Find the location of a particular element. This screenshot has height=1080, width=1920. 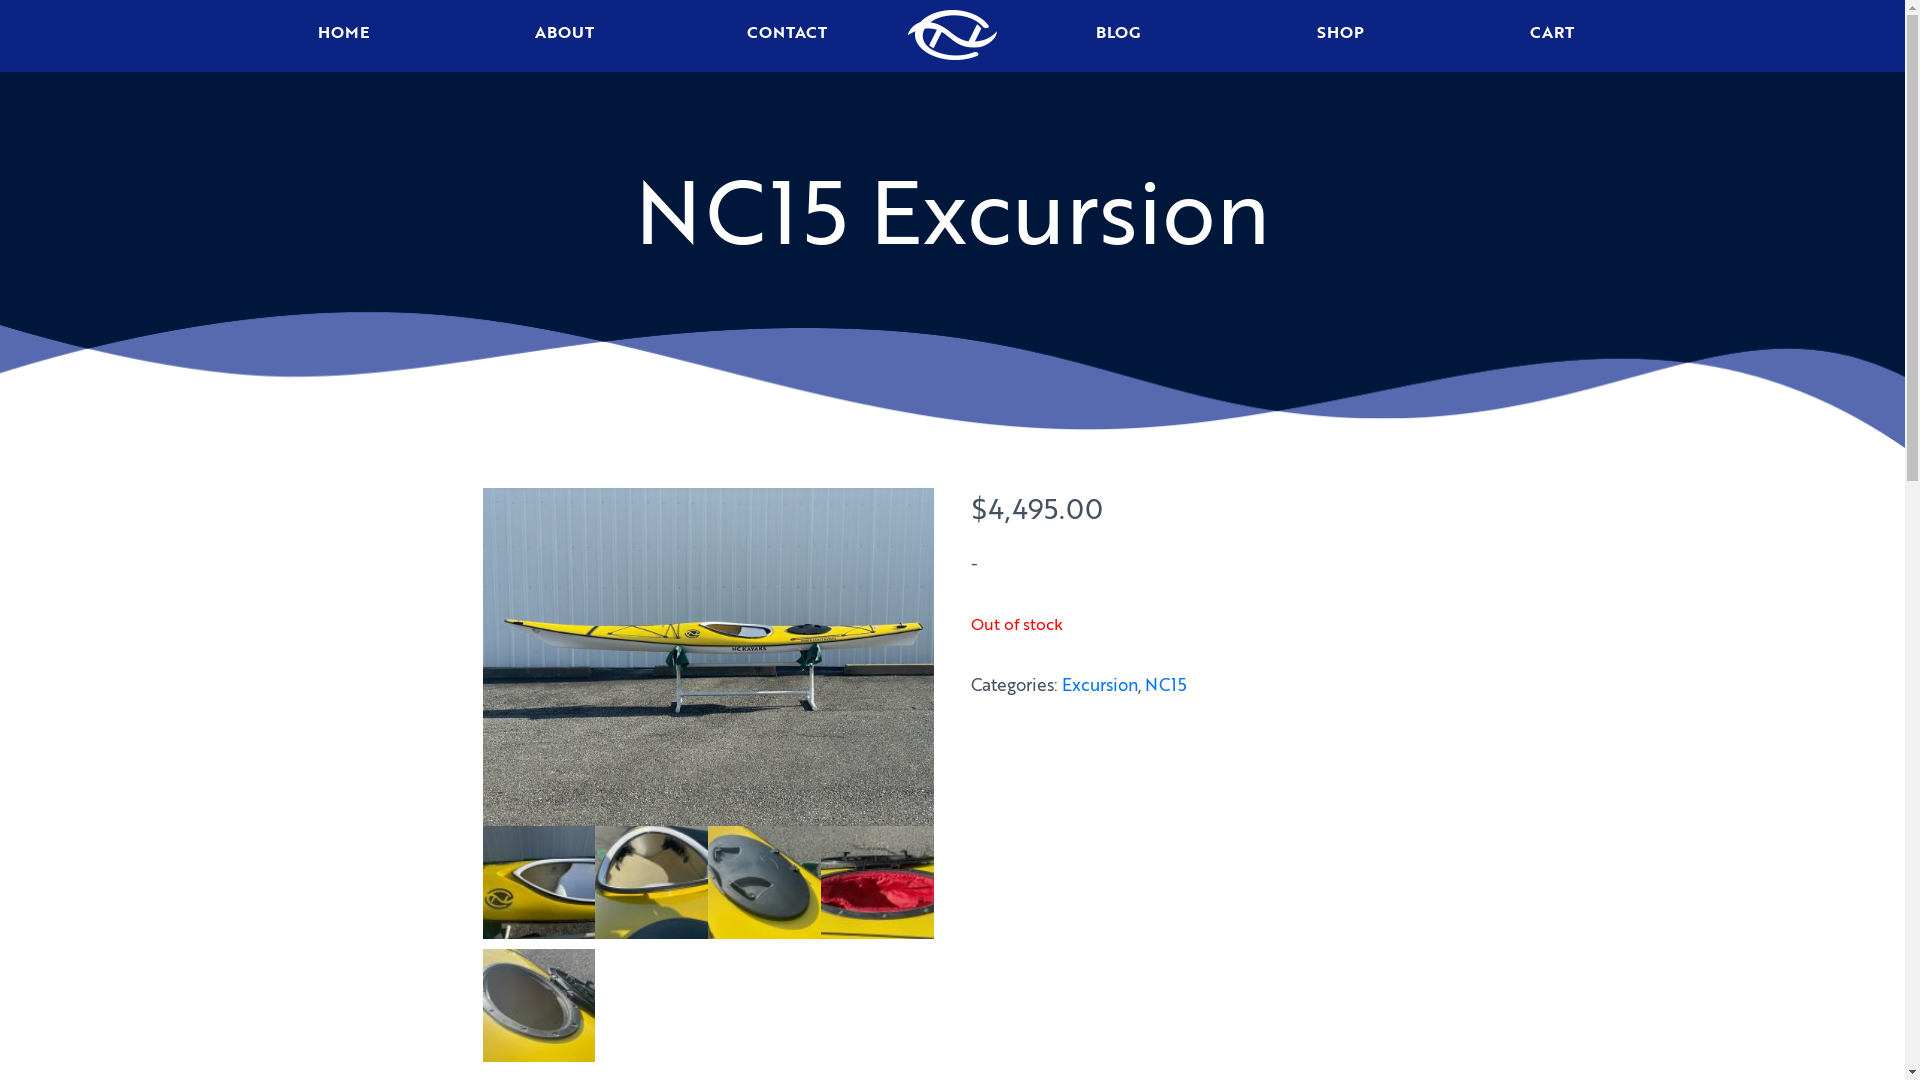

NC15 is located at coordinates (1165, 684).